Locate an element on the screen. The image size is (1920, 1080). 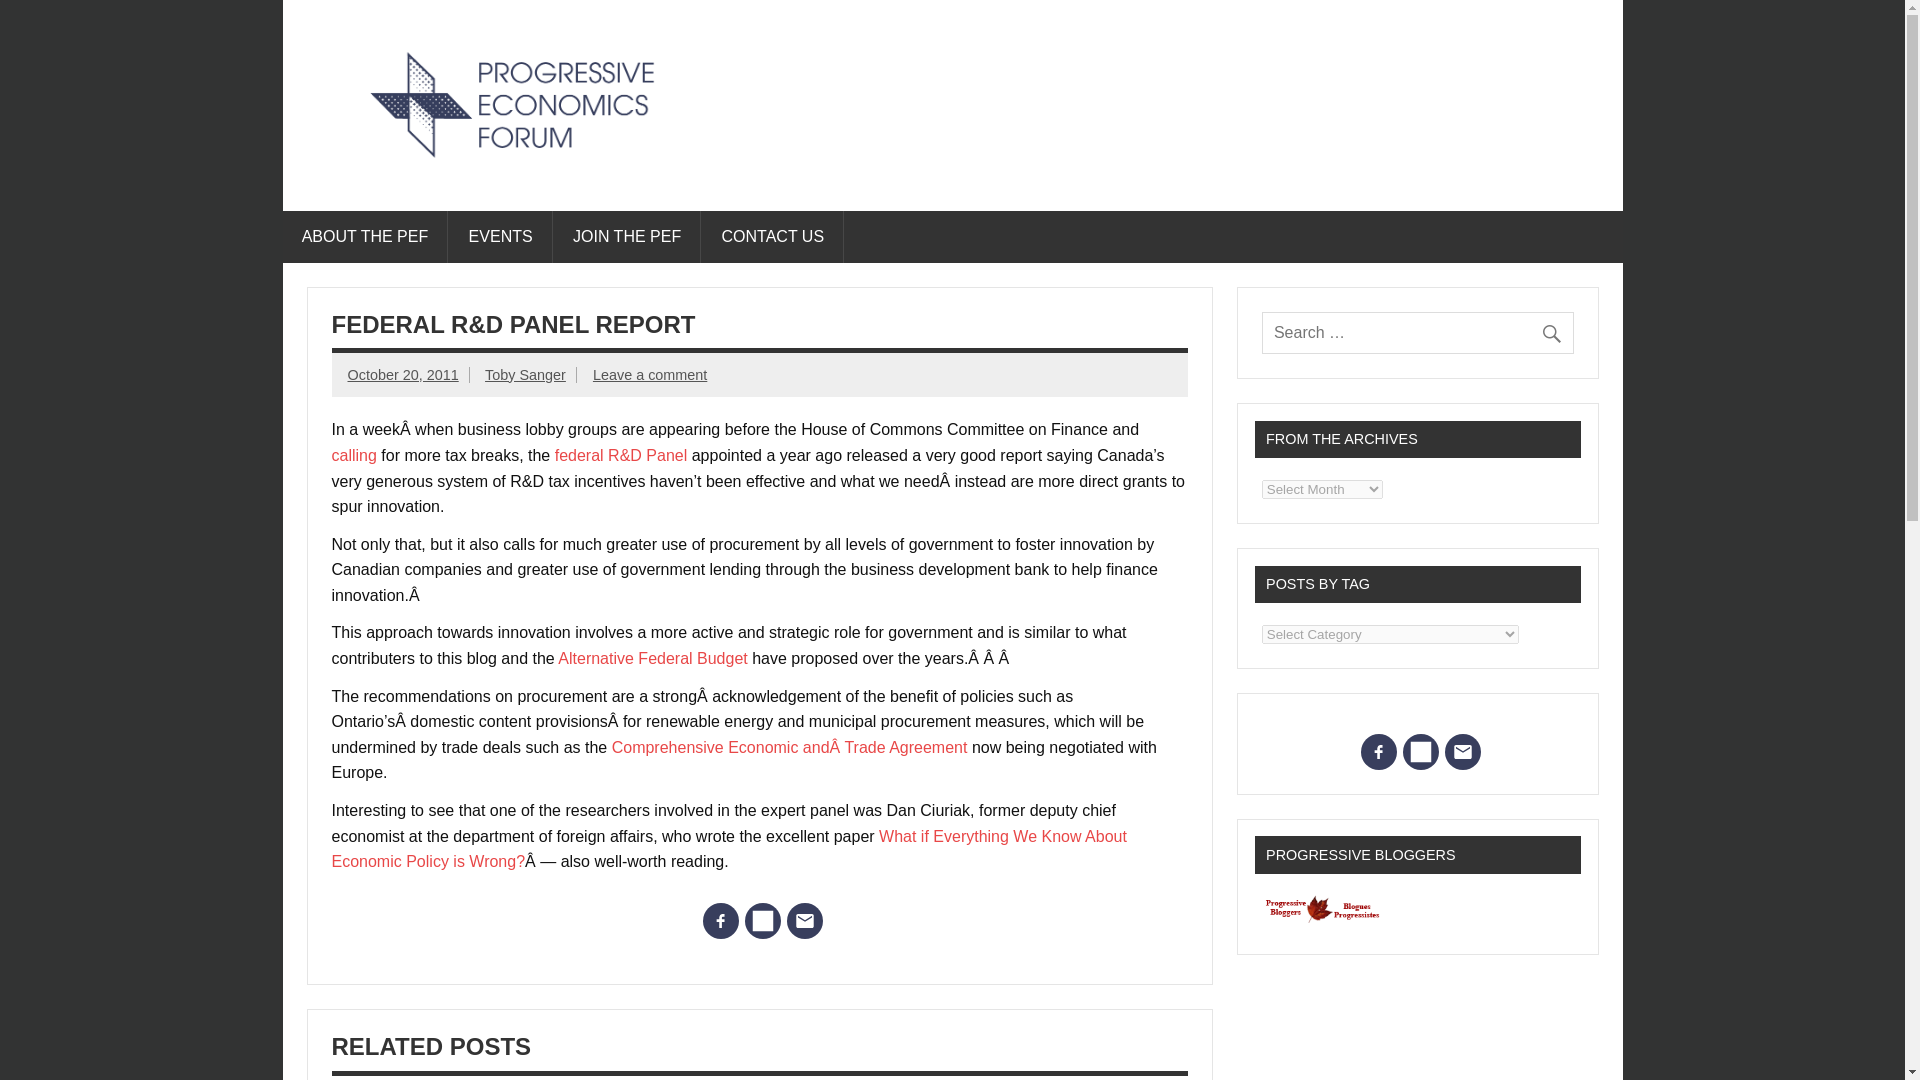
October 20, 2011 is located at coordinates (402, 375).